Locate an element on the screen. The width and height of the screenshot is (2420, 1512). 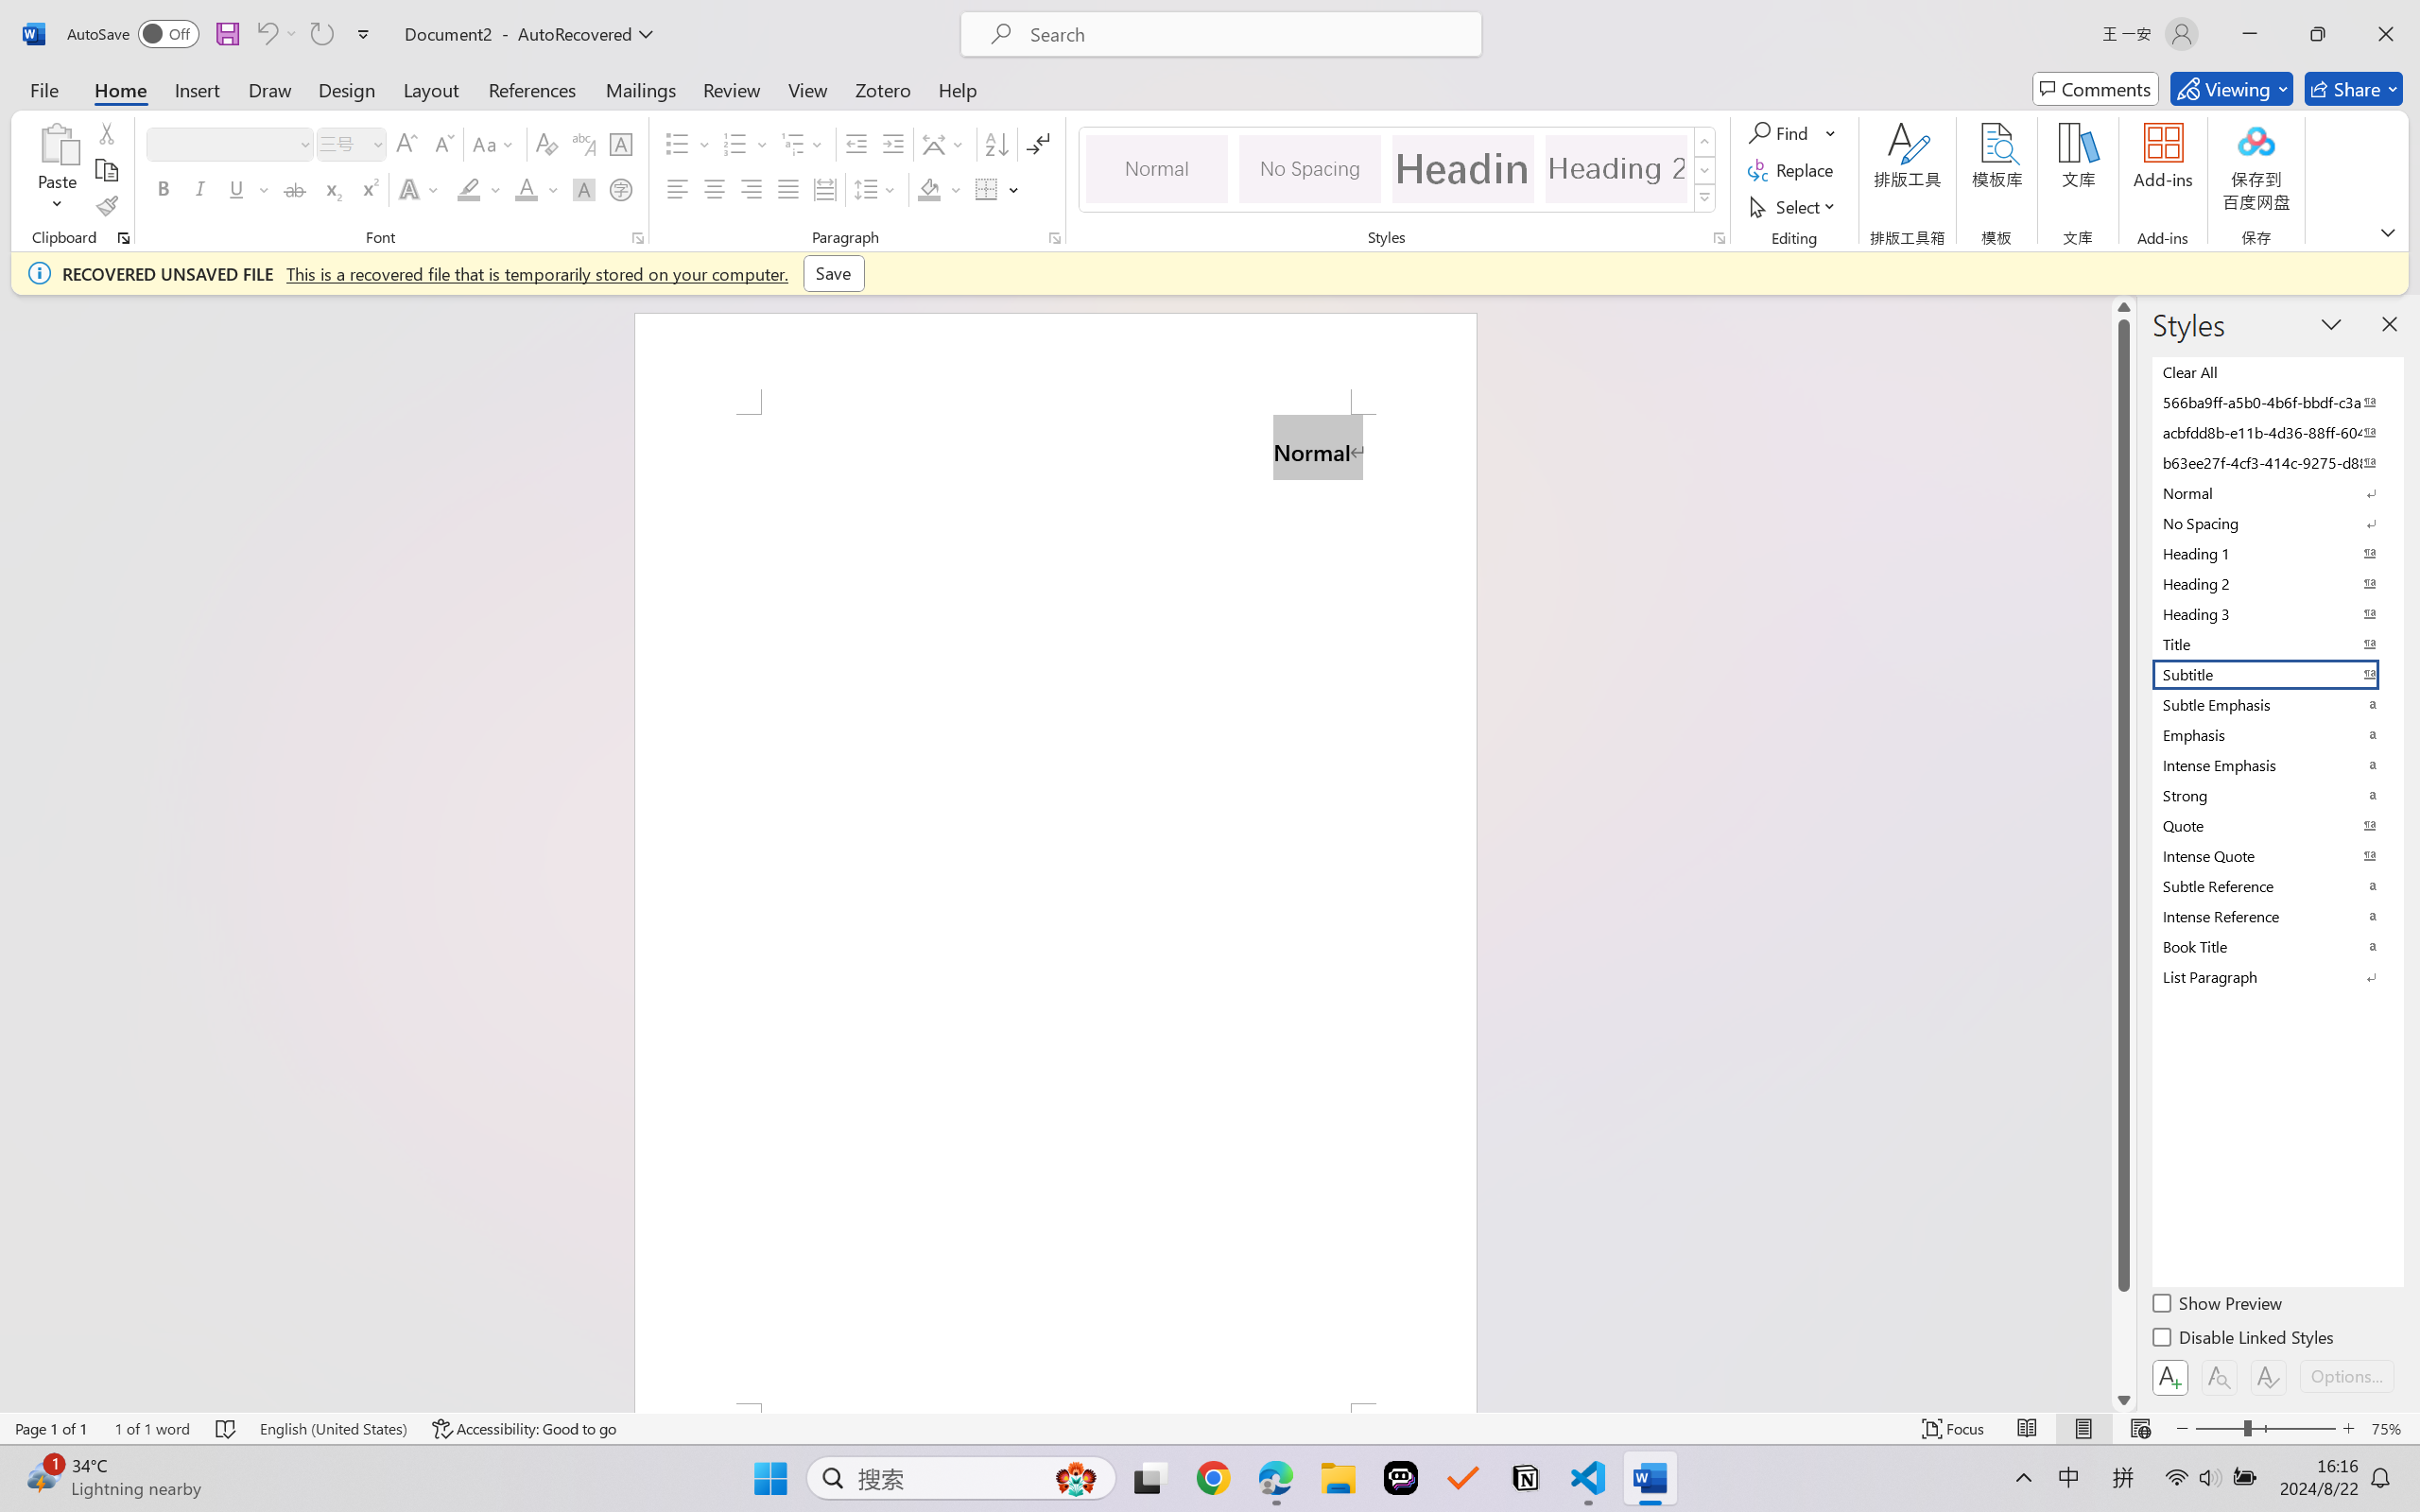
Distributed is located at coordinates (824, 189).